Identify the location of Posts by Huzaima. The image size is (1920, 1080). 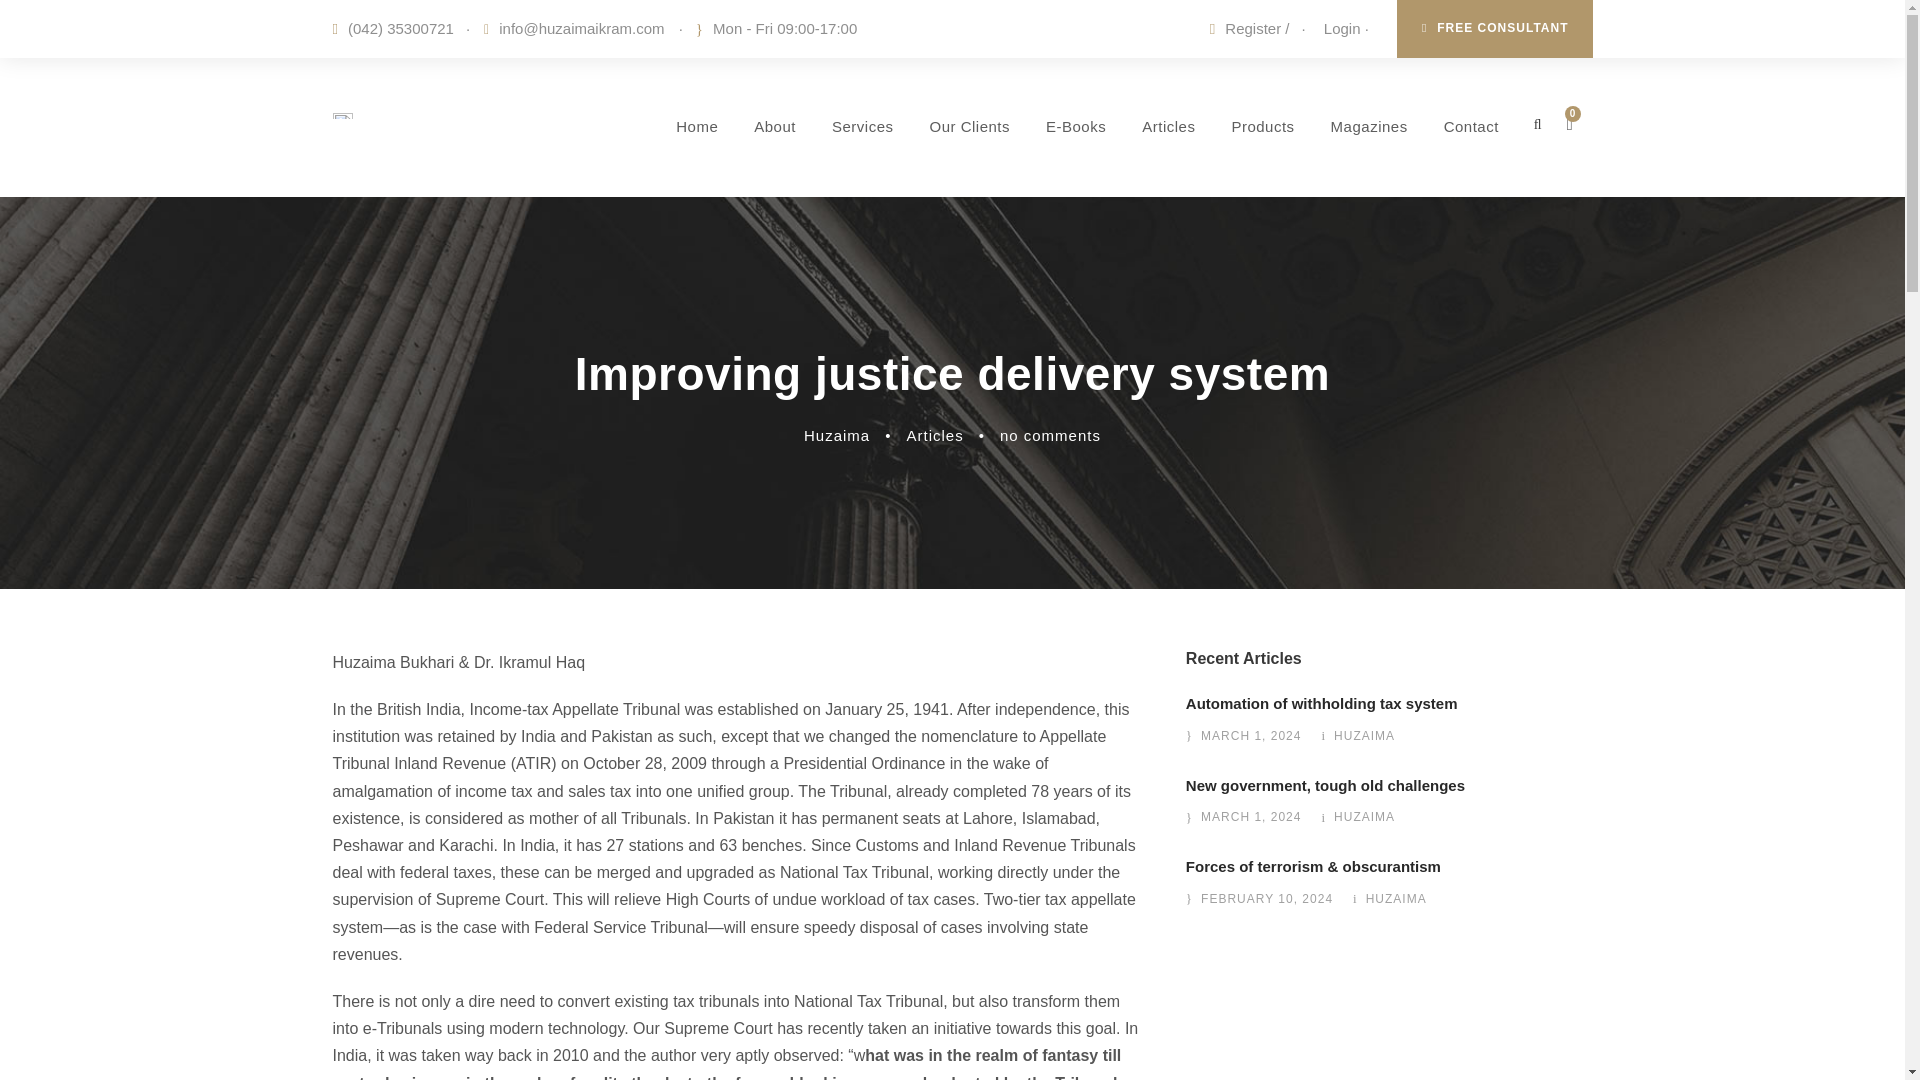
(1364, 817).